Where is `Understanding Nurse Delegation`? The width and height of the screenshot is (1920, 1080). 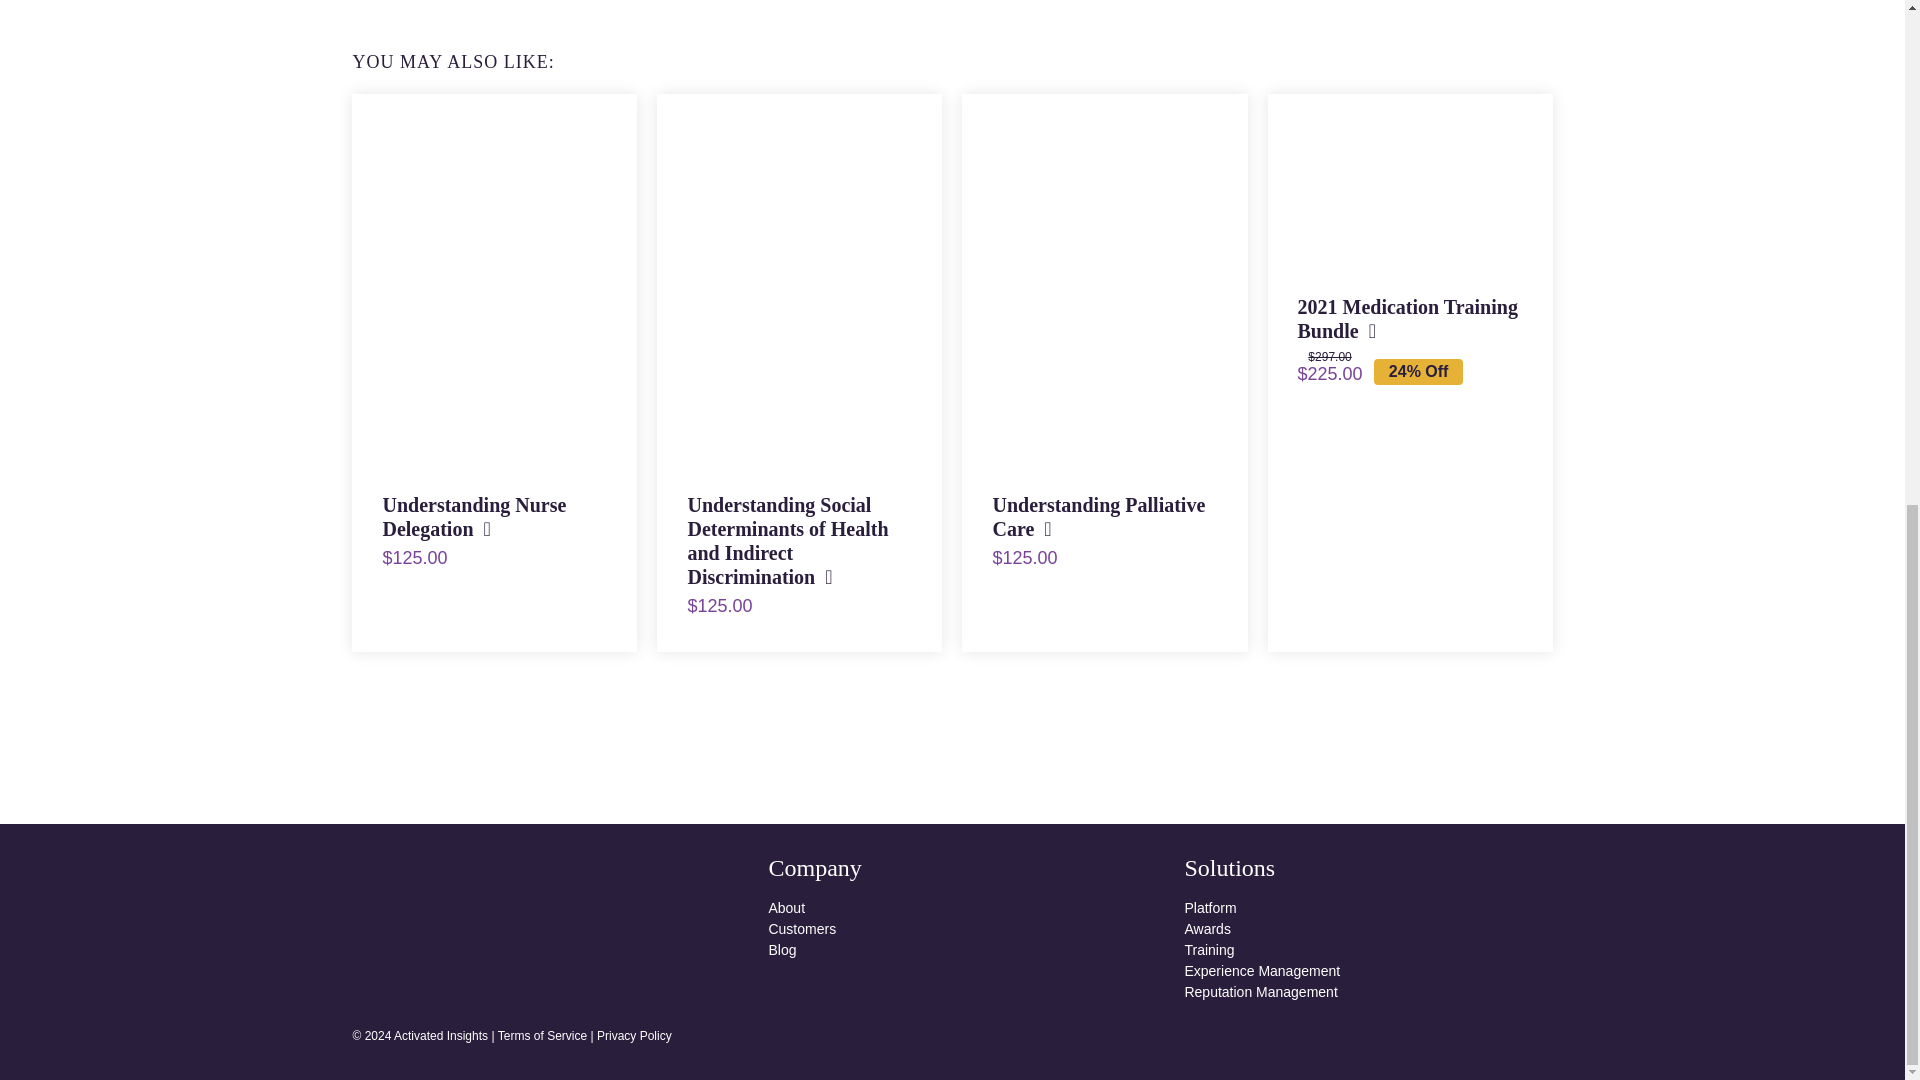 Understanding Nurse Delegation is located at coordinates (474, 516).